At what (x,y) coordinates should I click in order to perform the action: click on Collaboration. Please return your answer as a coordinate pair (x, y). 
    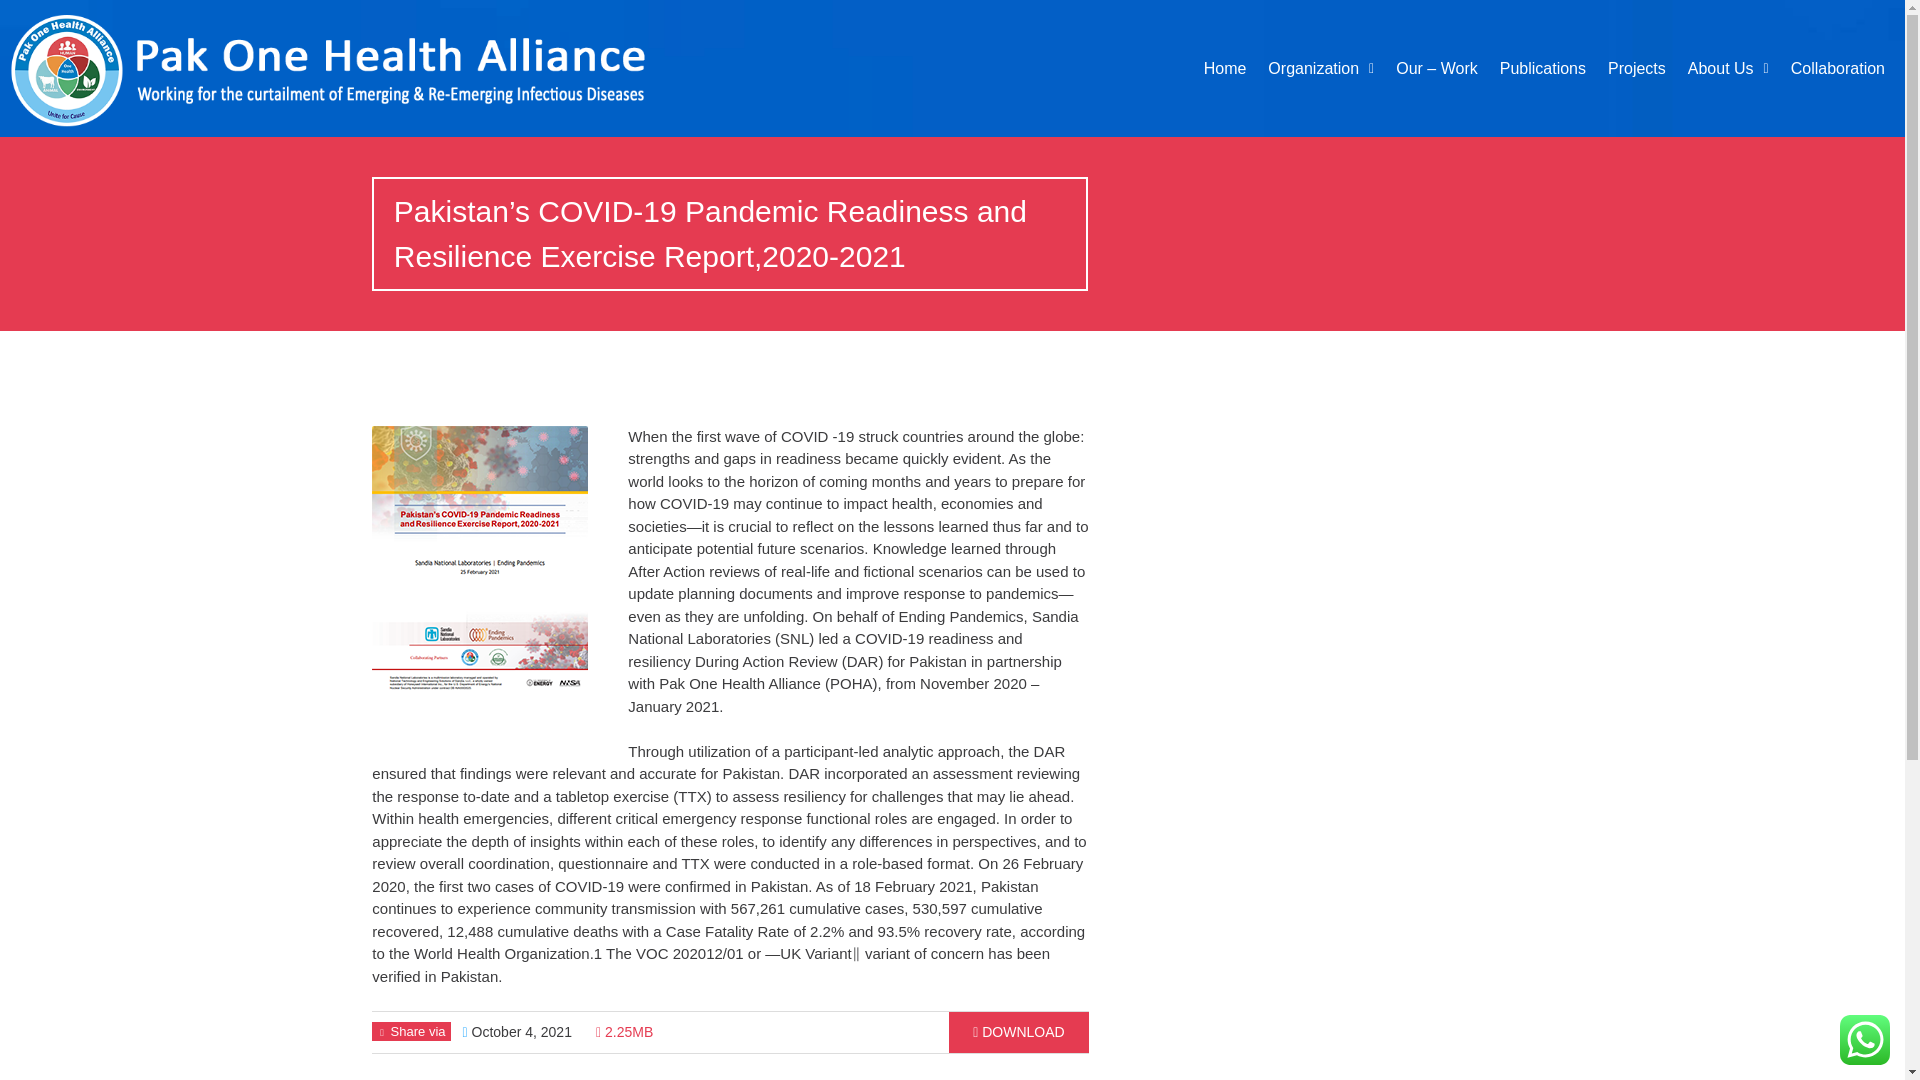
    Looking at the image, I should click on (1838, 69).